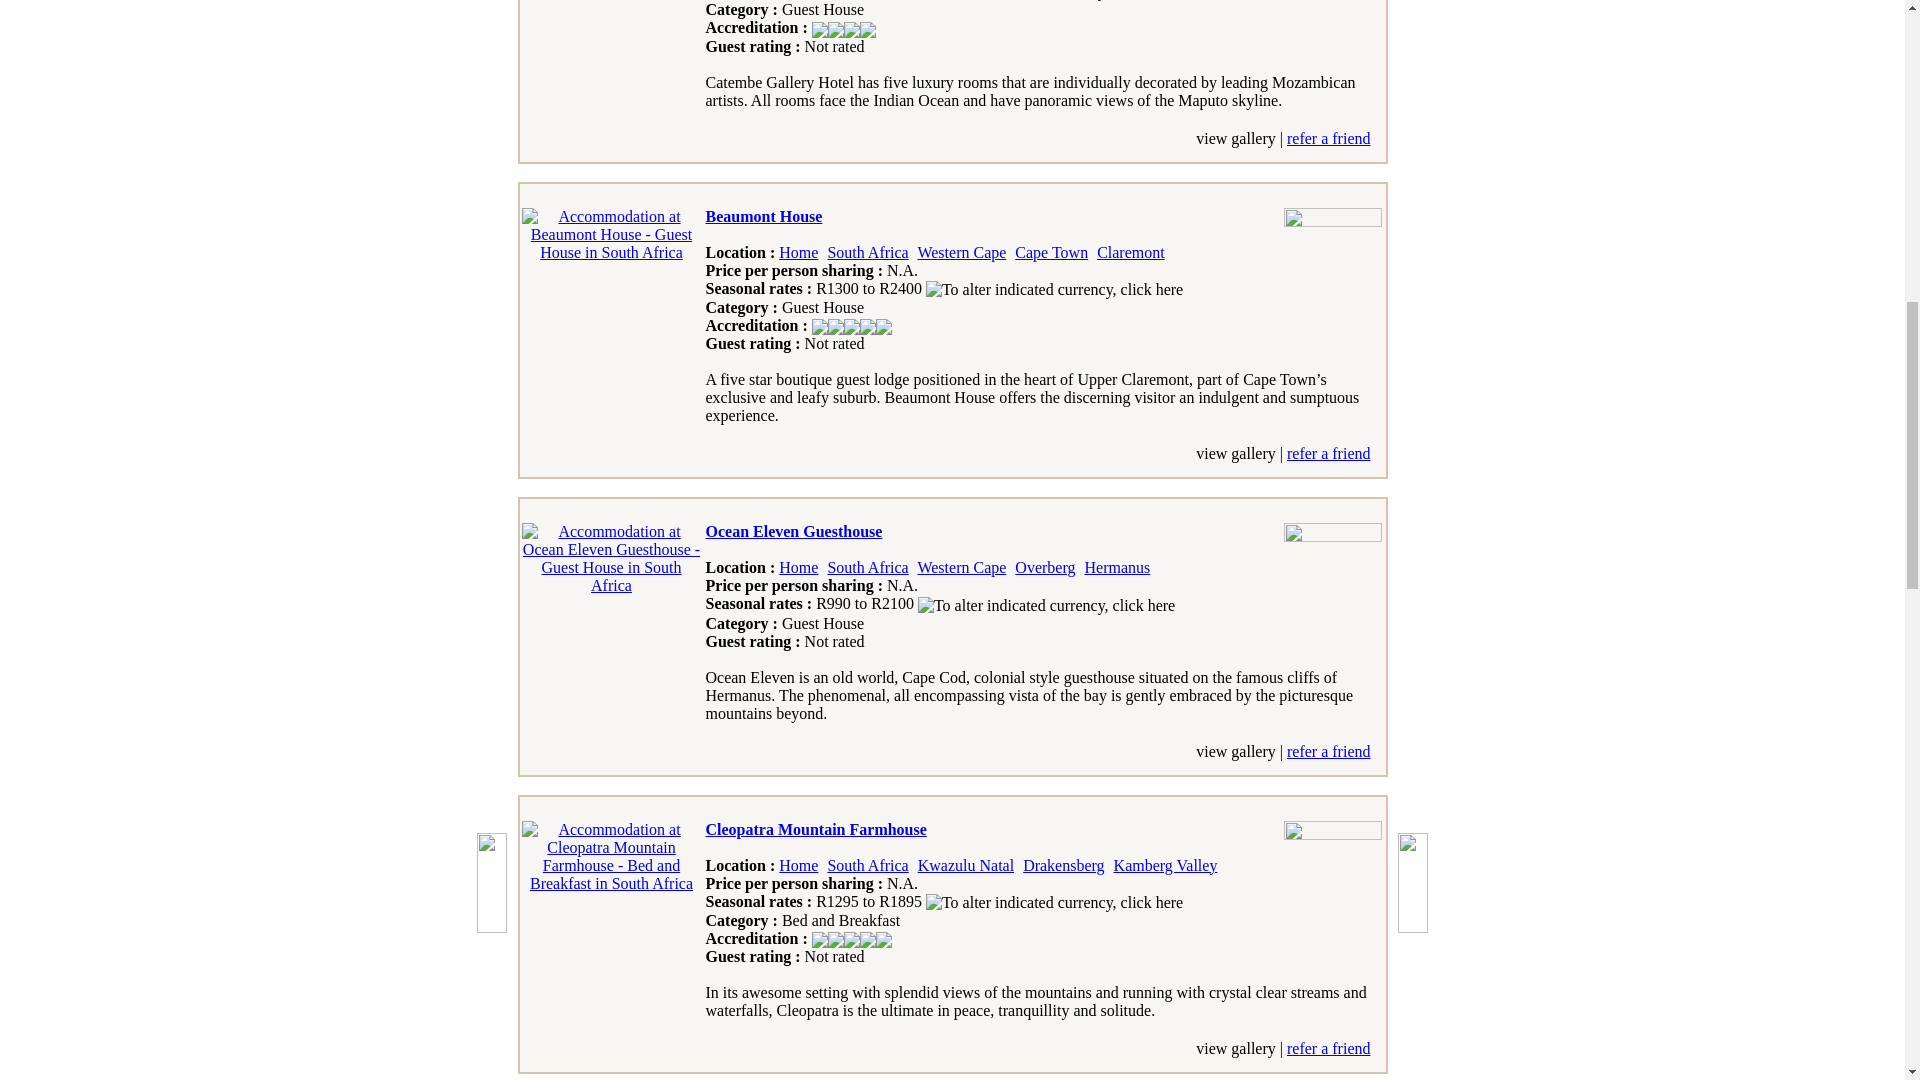 This screenshot has height=1080, width=1920. What do you see at coordinates (962, 252) in the screenshot?
I see `Western Cape accommodation` at bounding box center [962, 252].